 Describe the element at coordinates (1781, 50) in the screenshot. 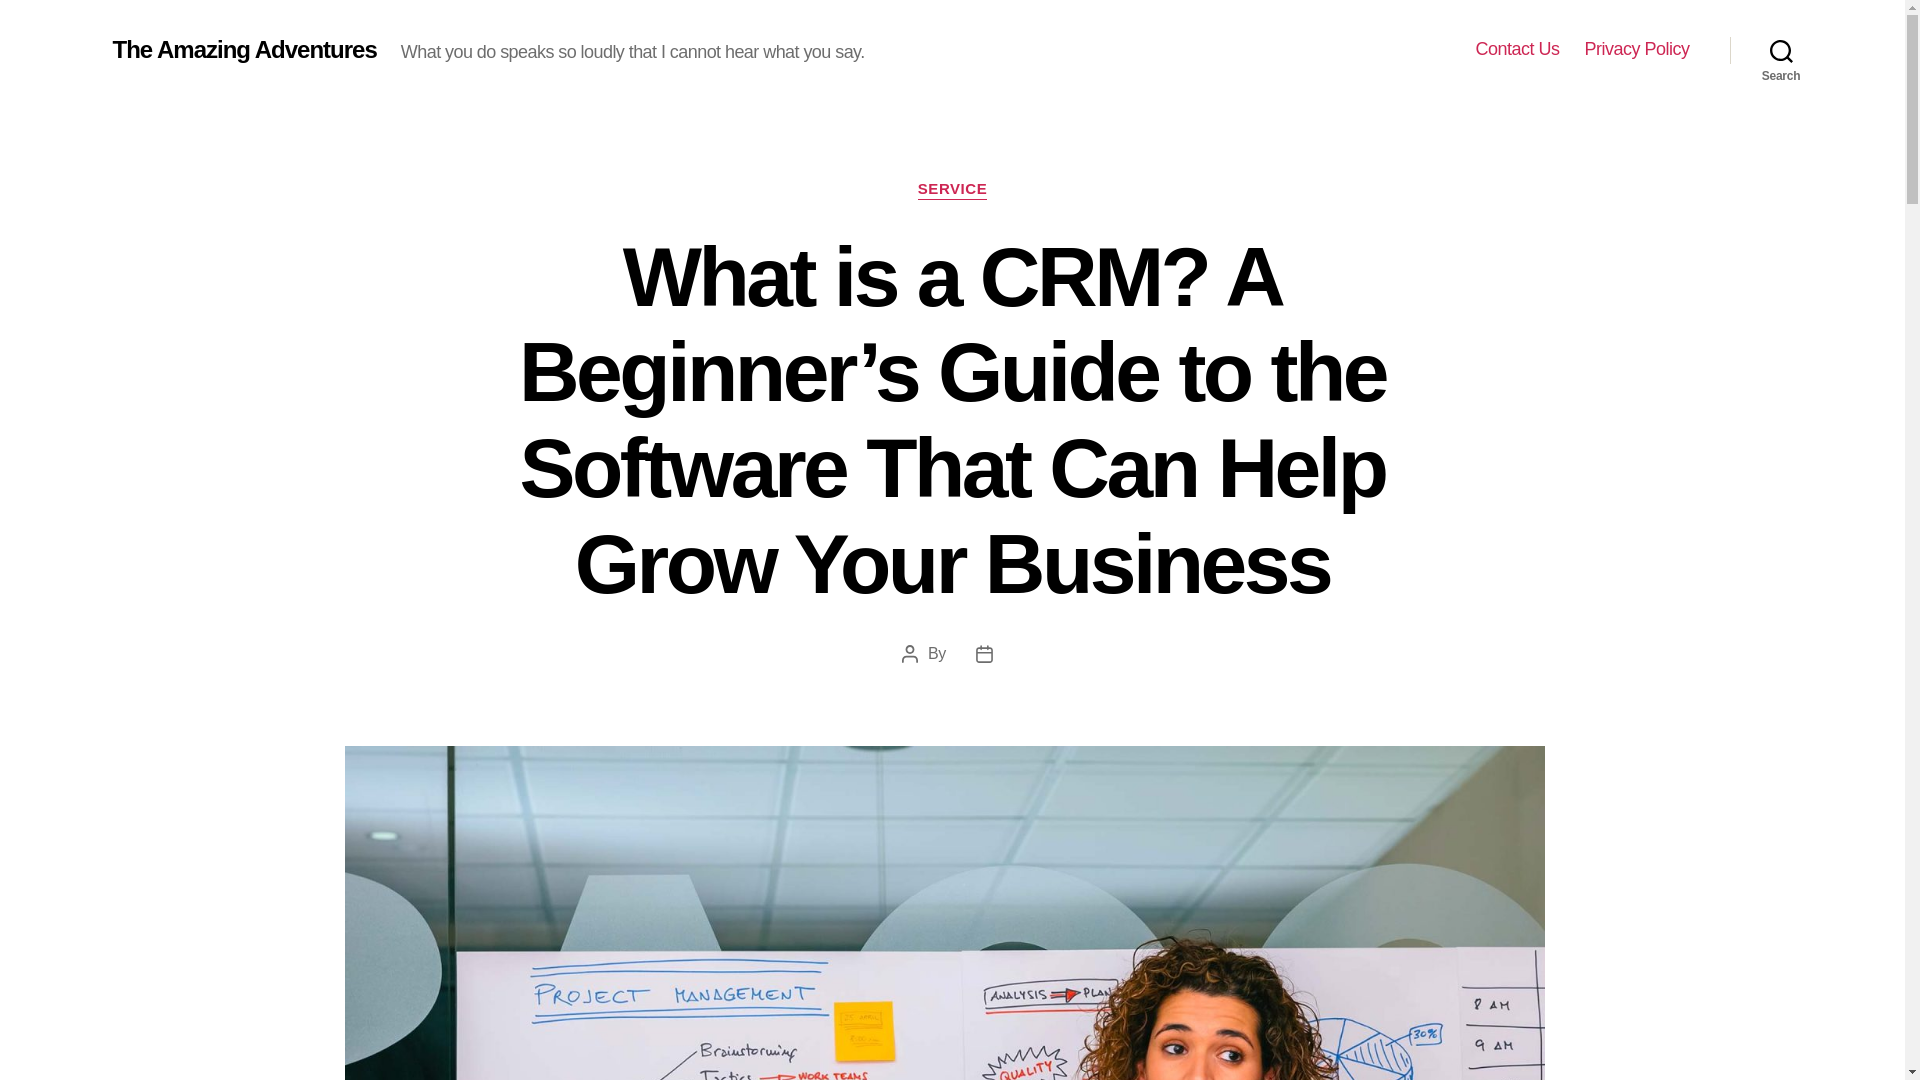

I see `Search` at that location.